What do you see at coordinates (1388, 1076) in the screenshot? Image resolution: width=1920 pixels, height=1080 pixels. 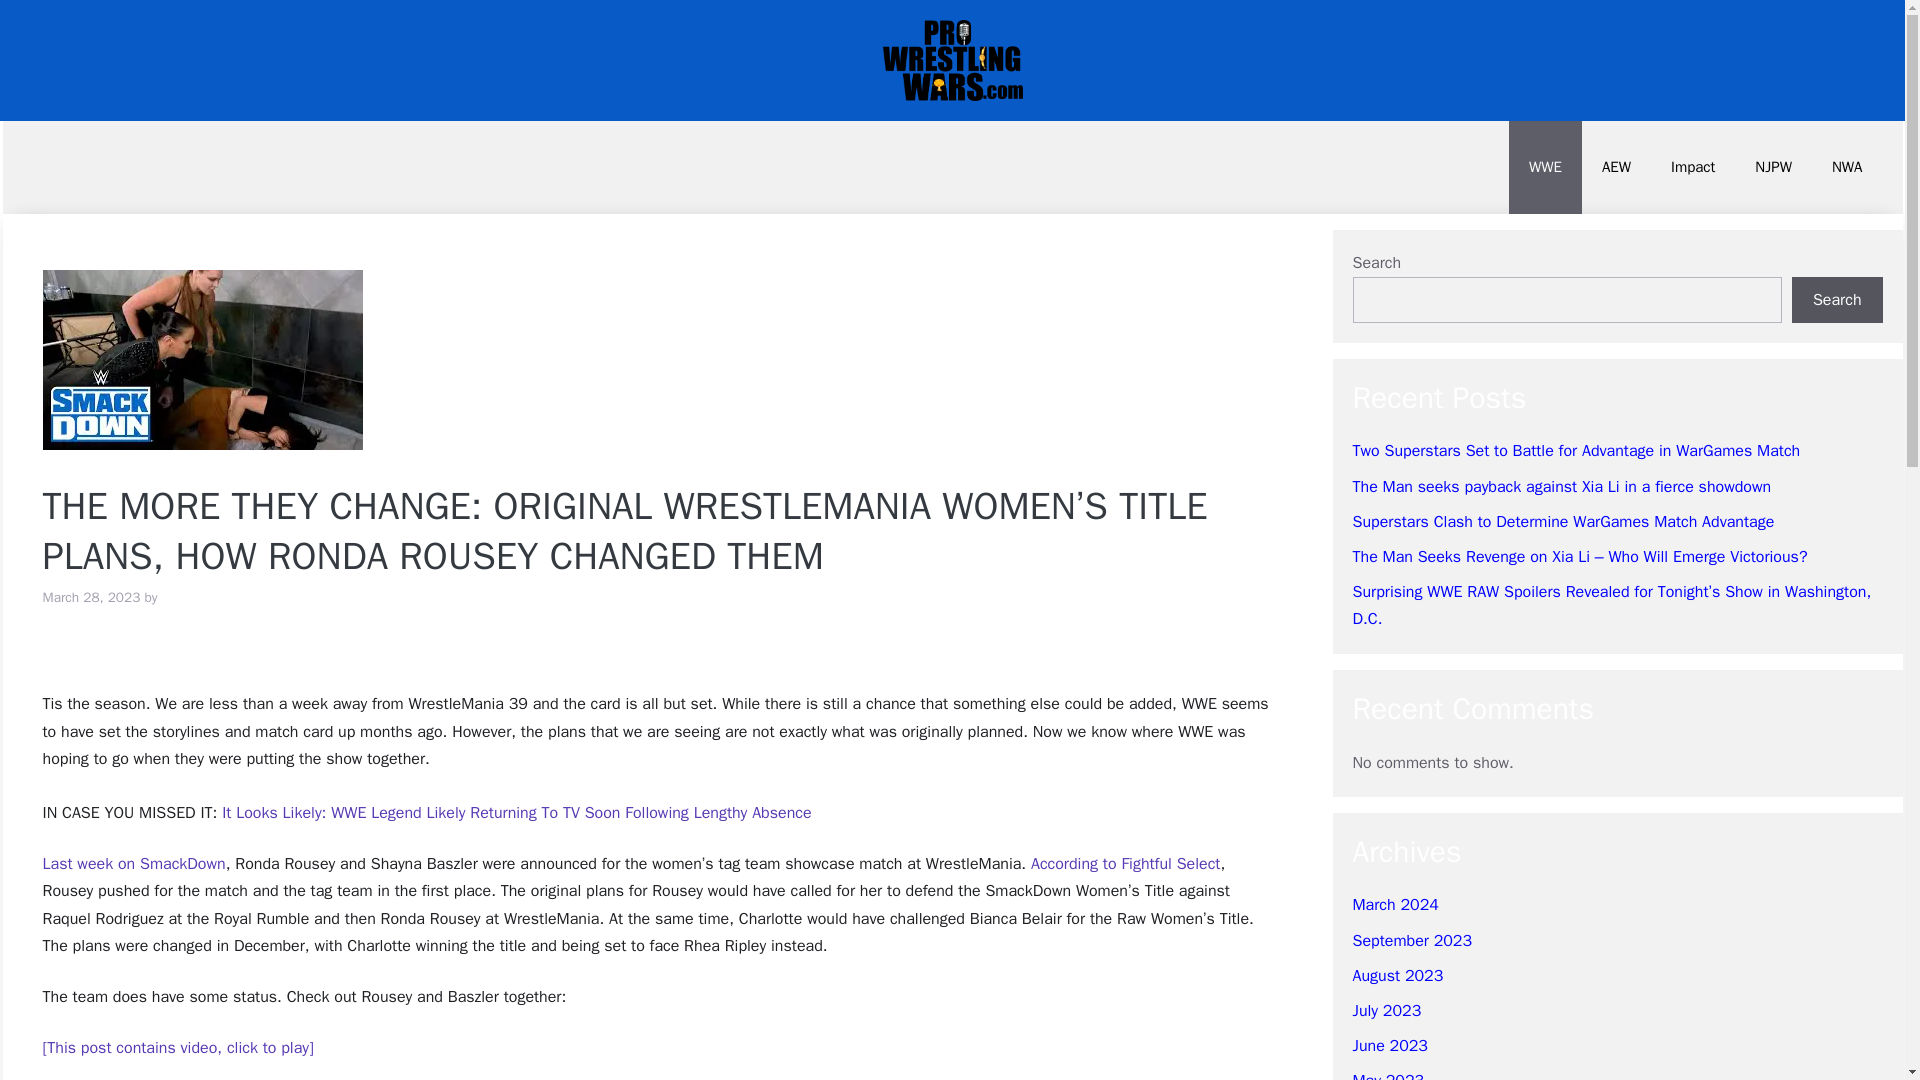 I see `May 2023` at bounding box center [1388, 1076].